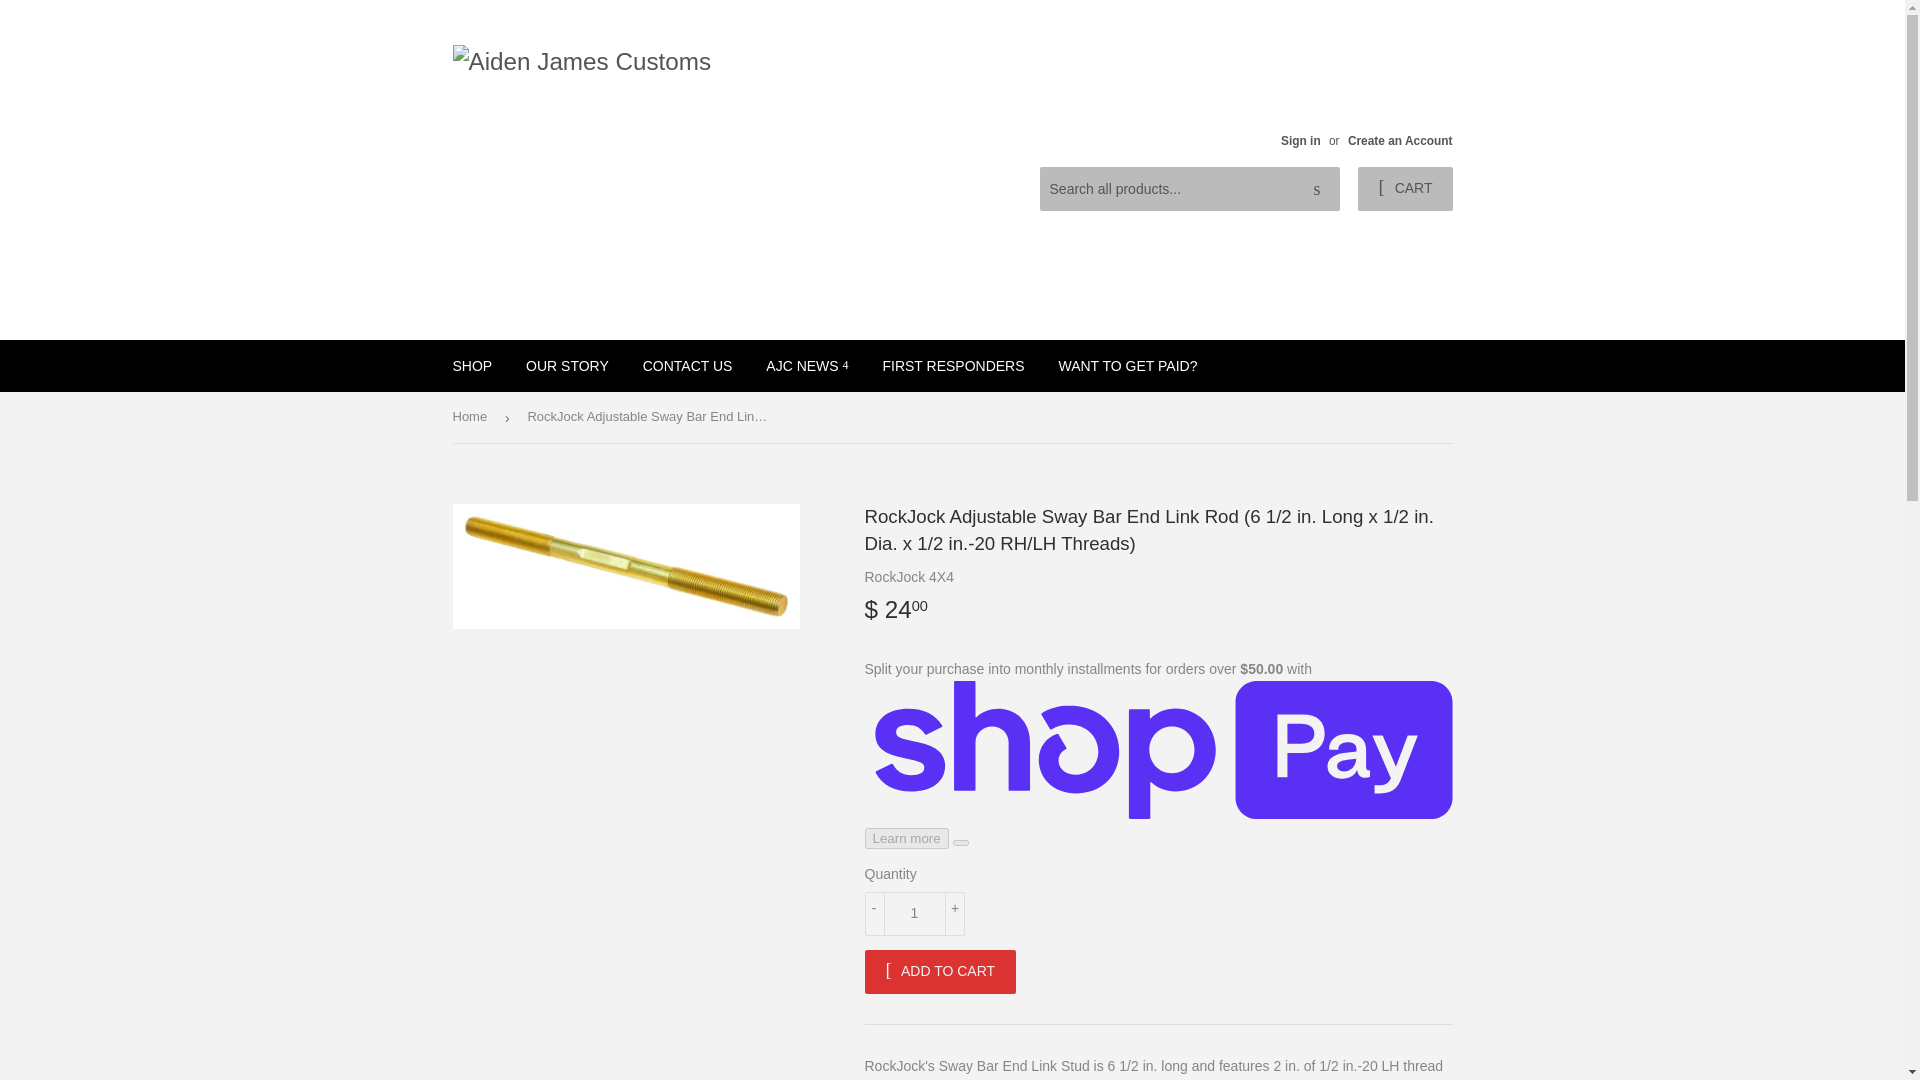 This screenshot has height=1080, width=1920. I want to click on CART, so click(1404, 188).